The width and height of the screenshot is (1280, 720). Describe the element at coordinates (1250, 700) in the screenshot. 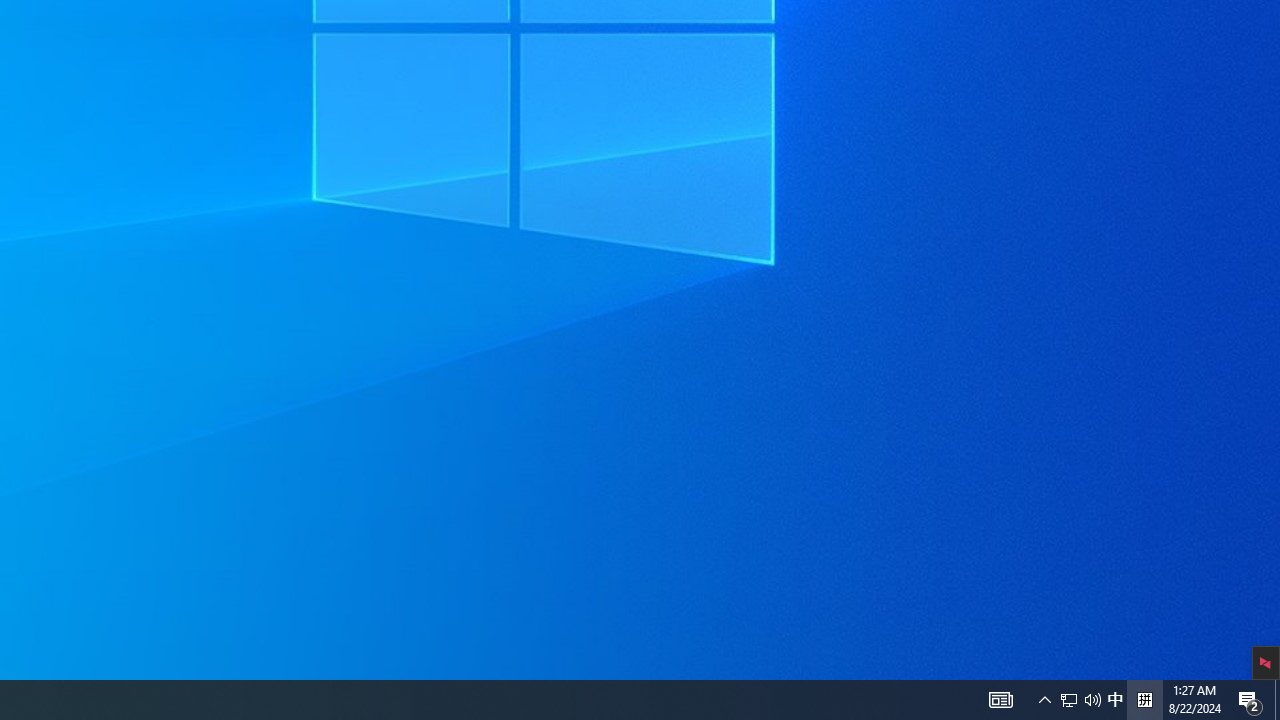

I see `Q2790: 100%` at that location.